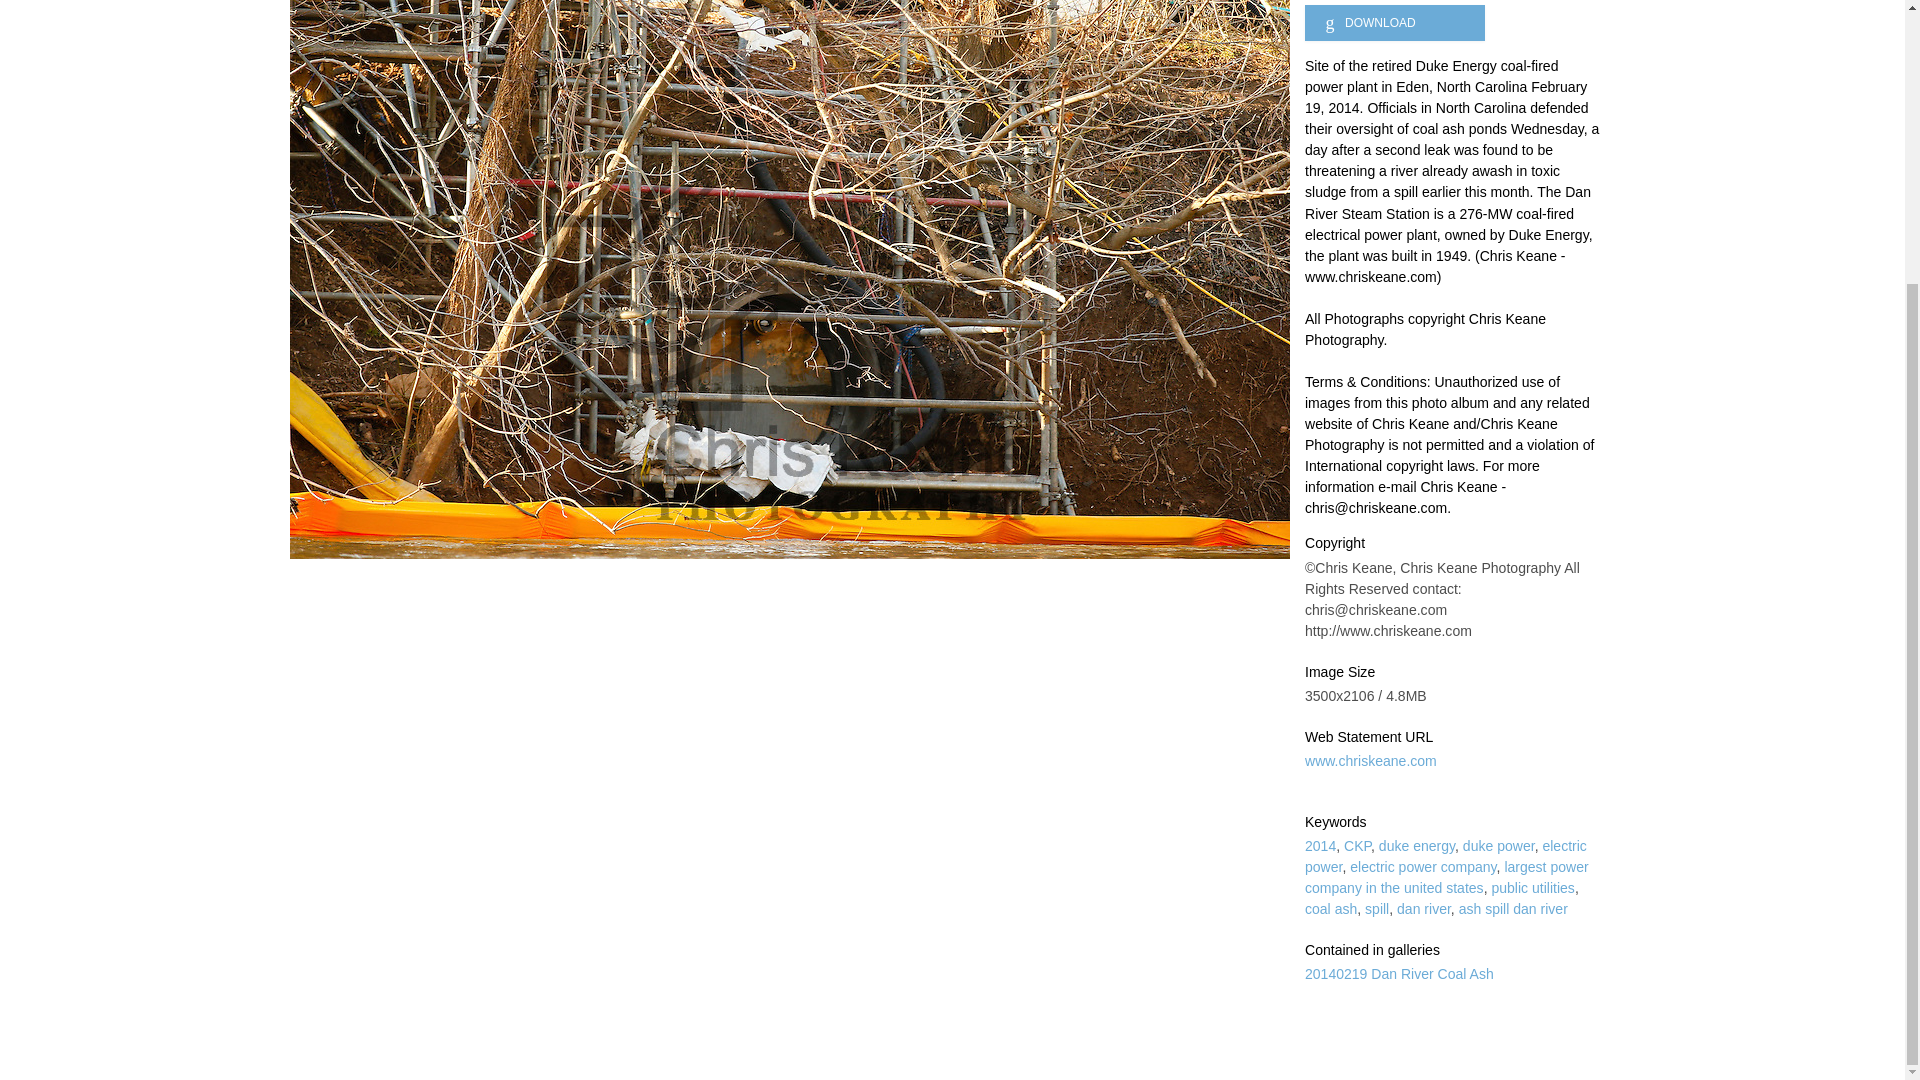 The width and height of the screenshot is (1920, 1080). I want to click on largest power company in the united states, so click(1447, 877).